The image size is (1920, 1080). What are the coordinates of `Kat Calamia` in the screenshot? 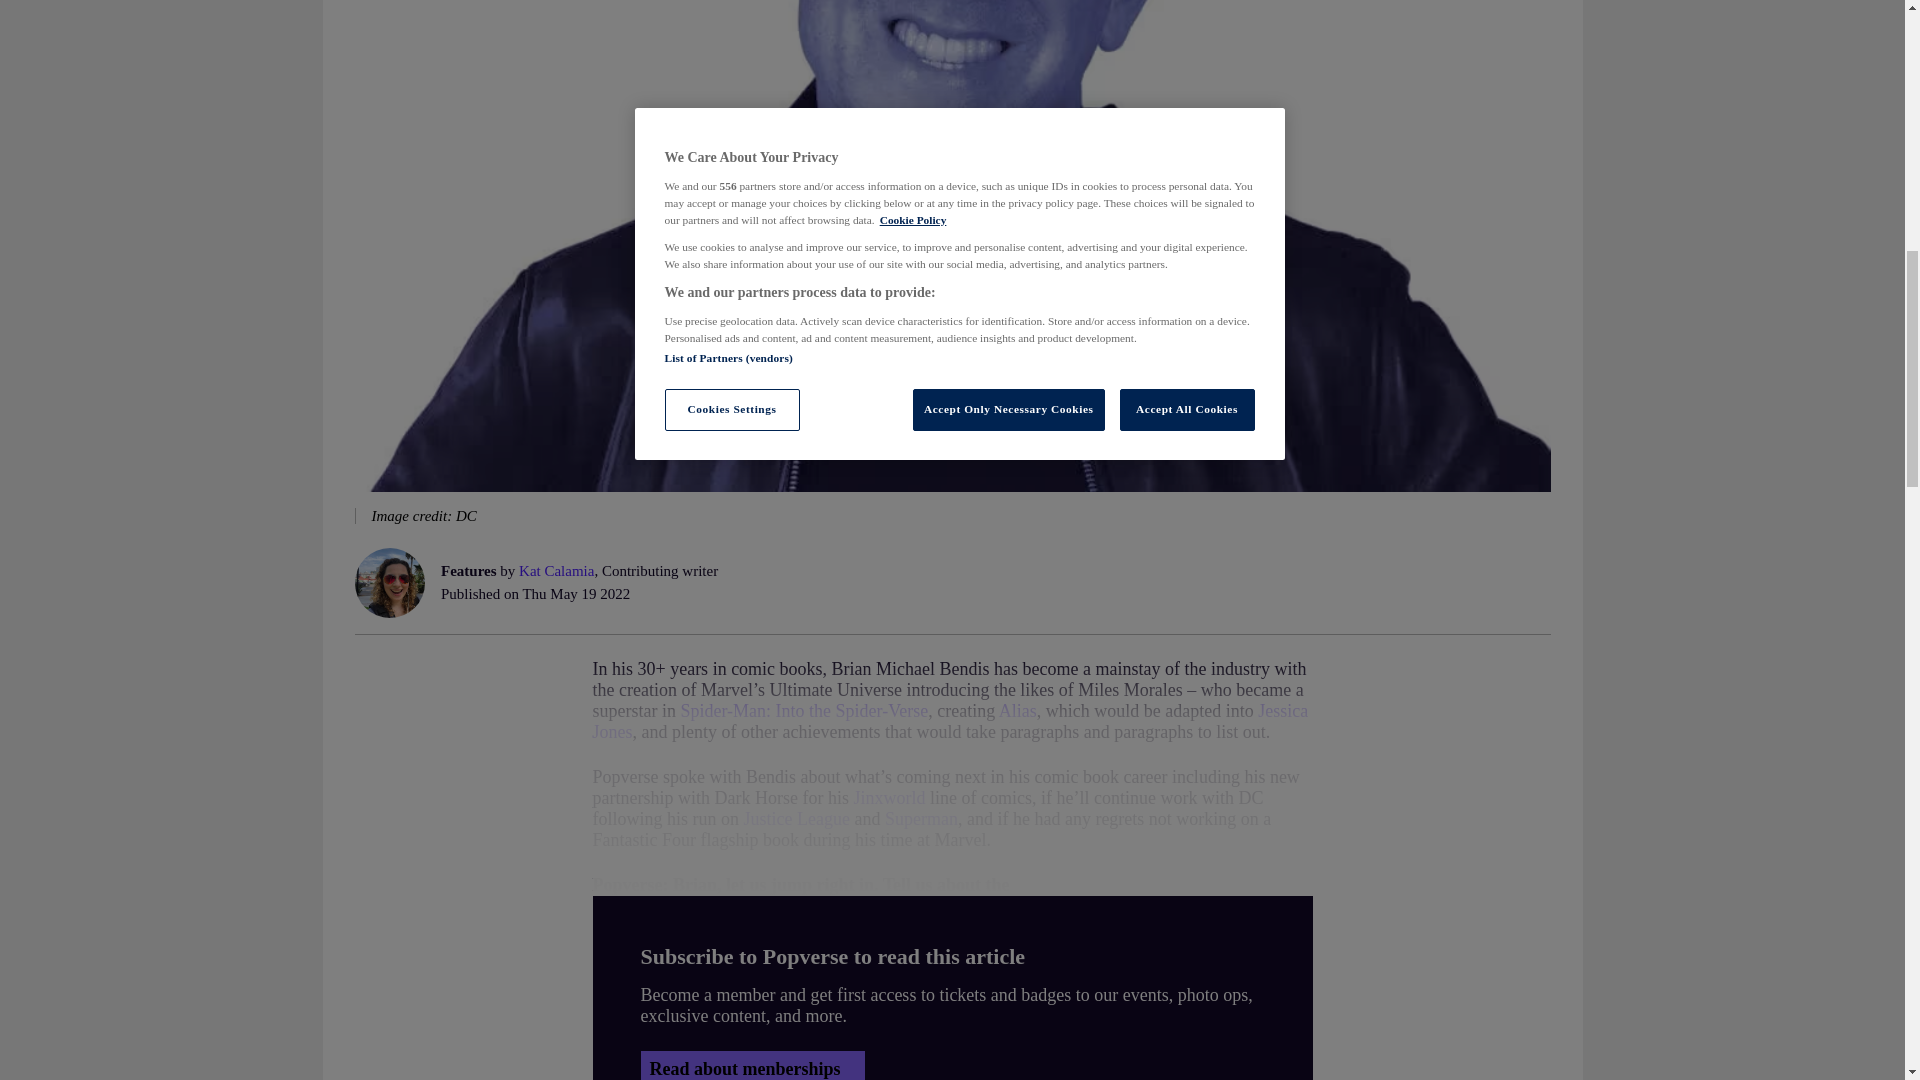 It's located at (556, 570).